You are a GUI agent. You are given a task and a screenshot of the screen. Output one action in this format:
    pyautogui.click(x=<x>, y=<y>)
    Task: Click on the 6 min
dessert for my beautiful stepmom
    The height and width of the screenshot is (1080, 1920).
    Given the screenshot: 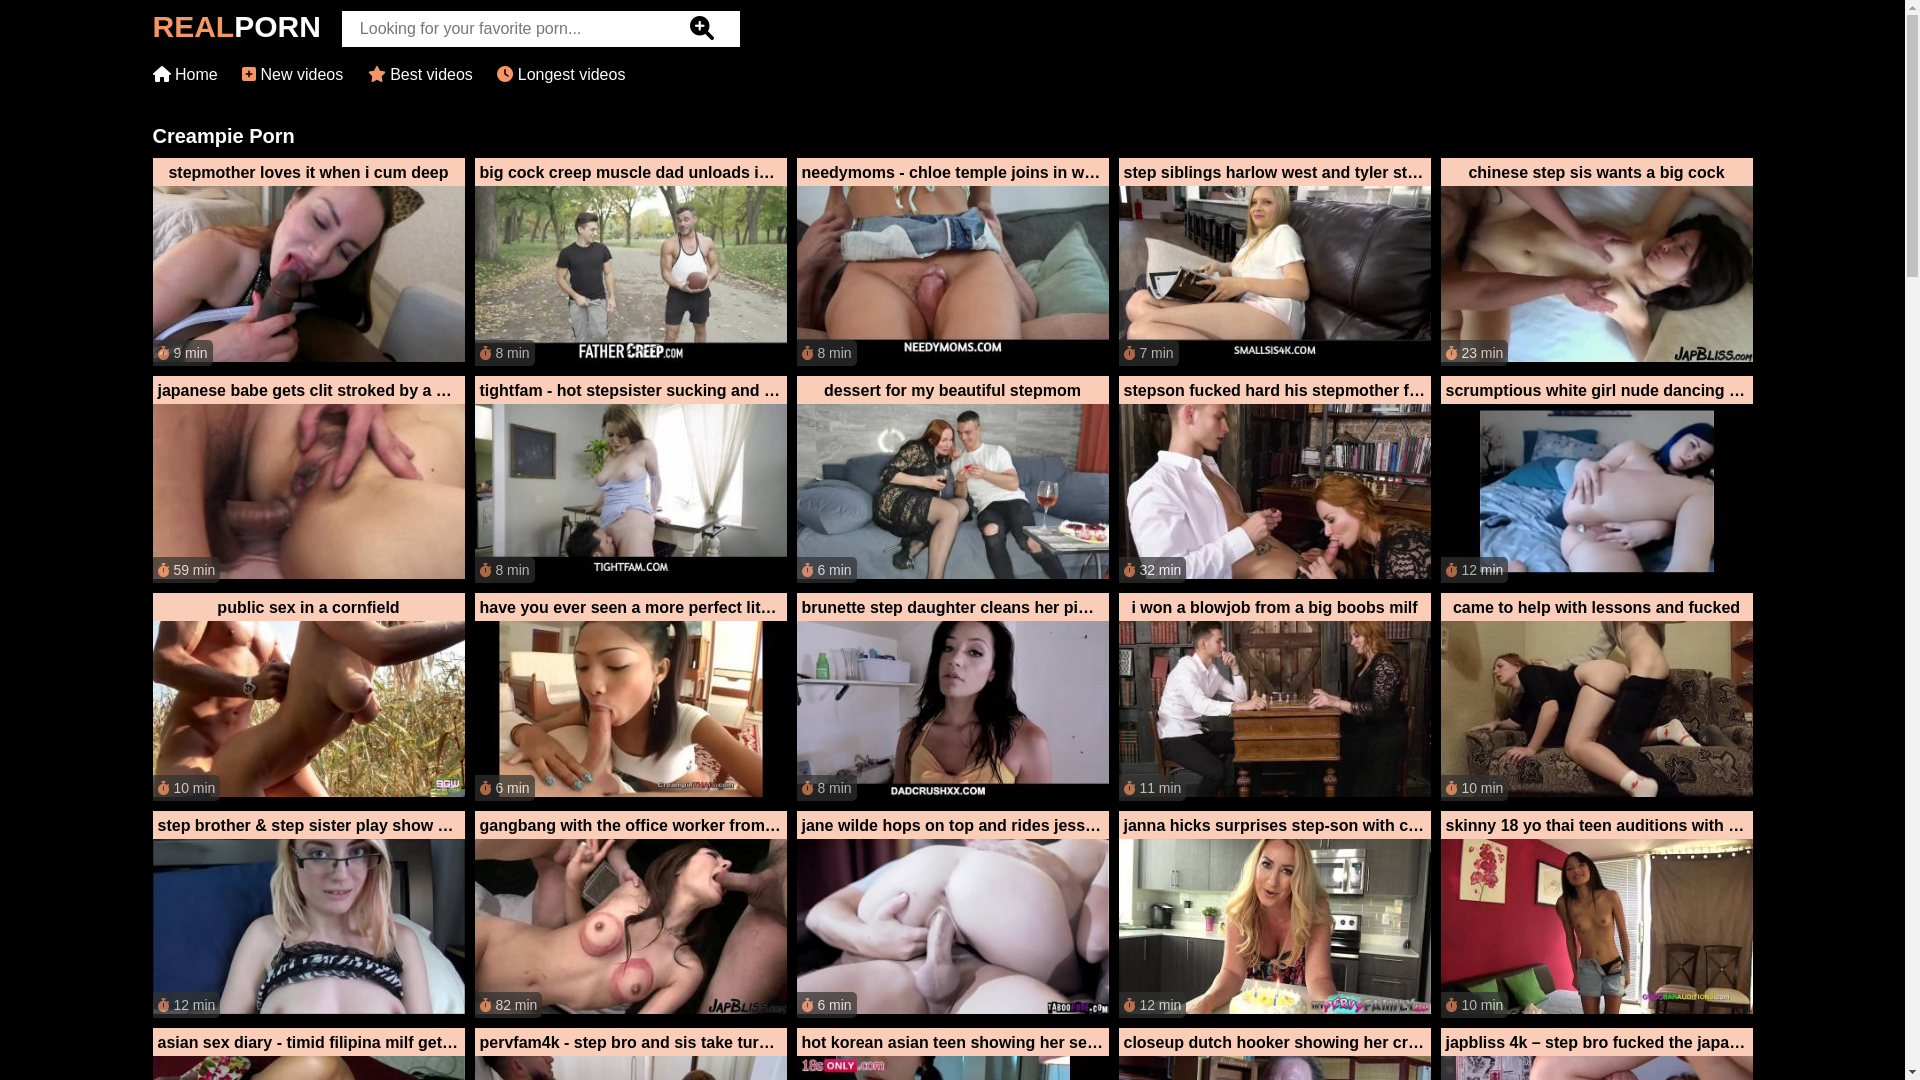 What is the action you would take?
    pyautogui.click(x=952, y=480)
    